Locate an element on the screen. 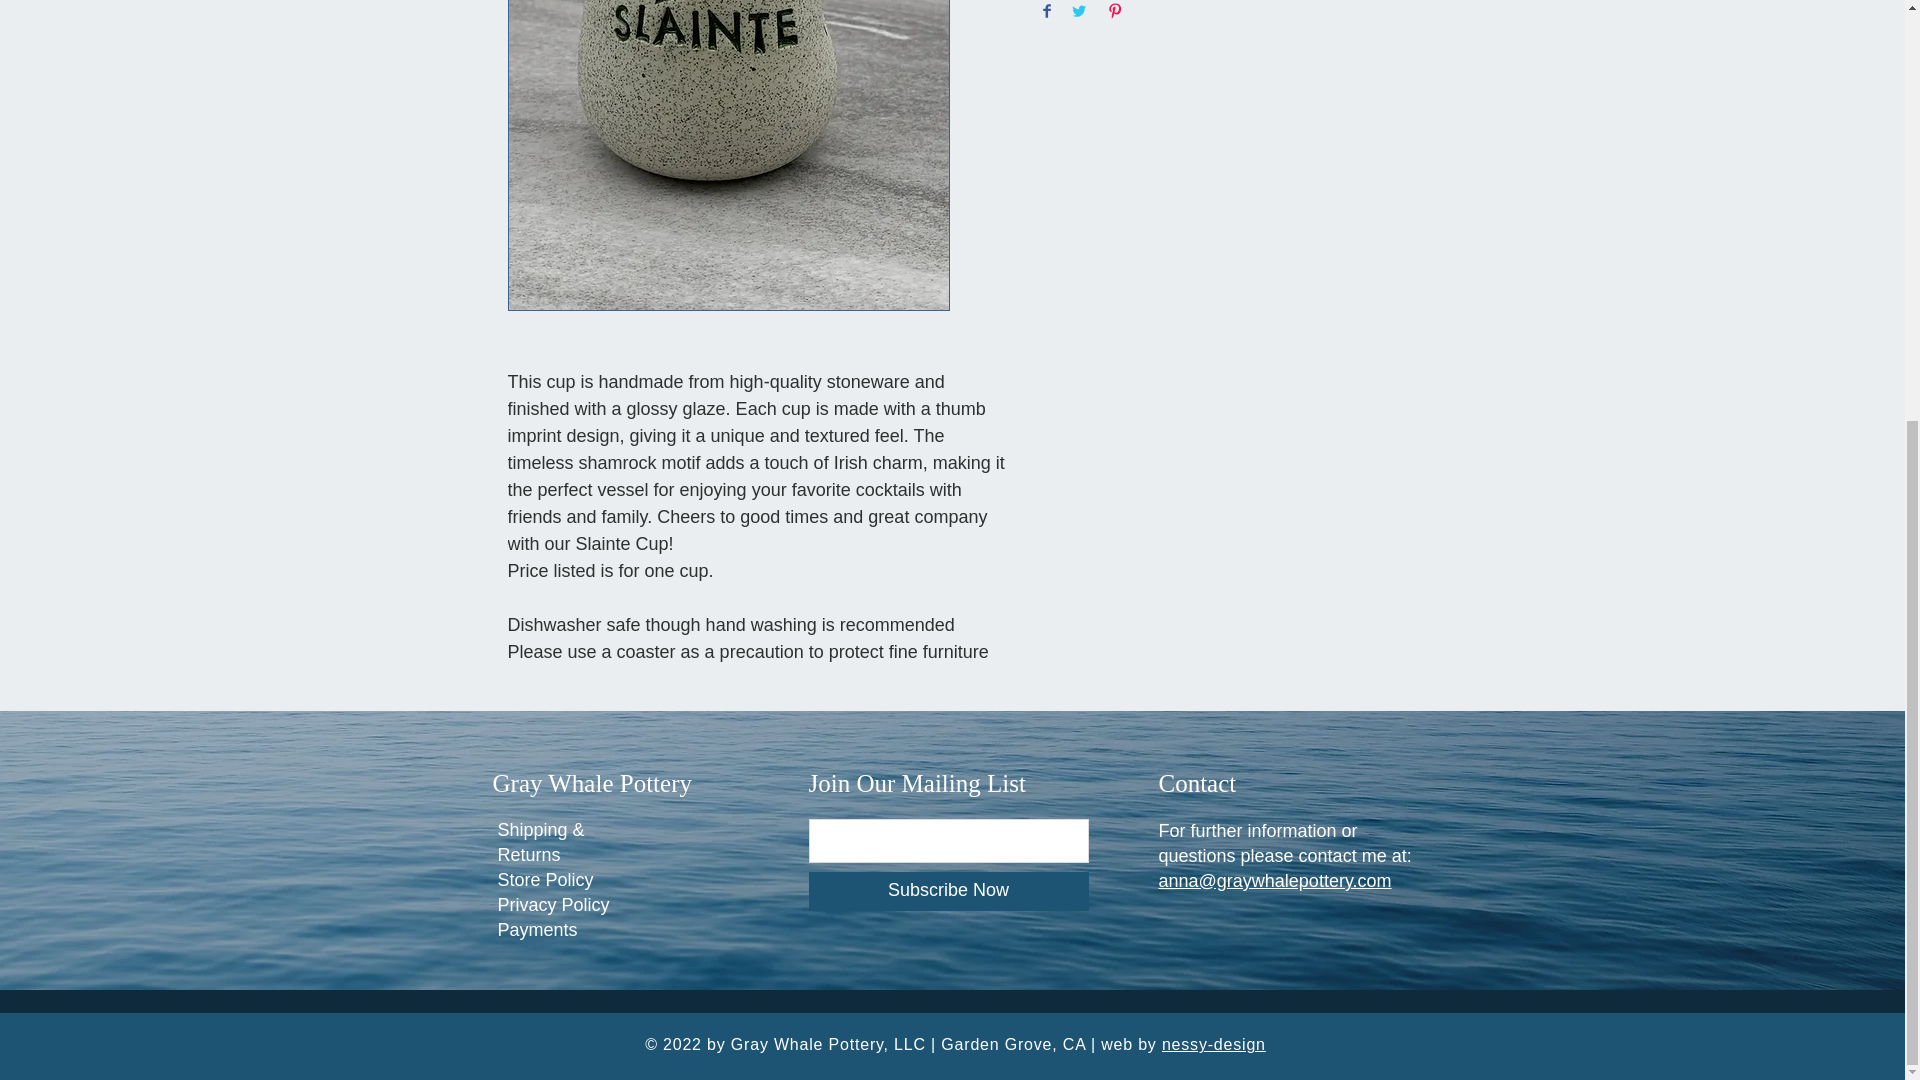  Subscribe Now is located at coordinates (948, 891).